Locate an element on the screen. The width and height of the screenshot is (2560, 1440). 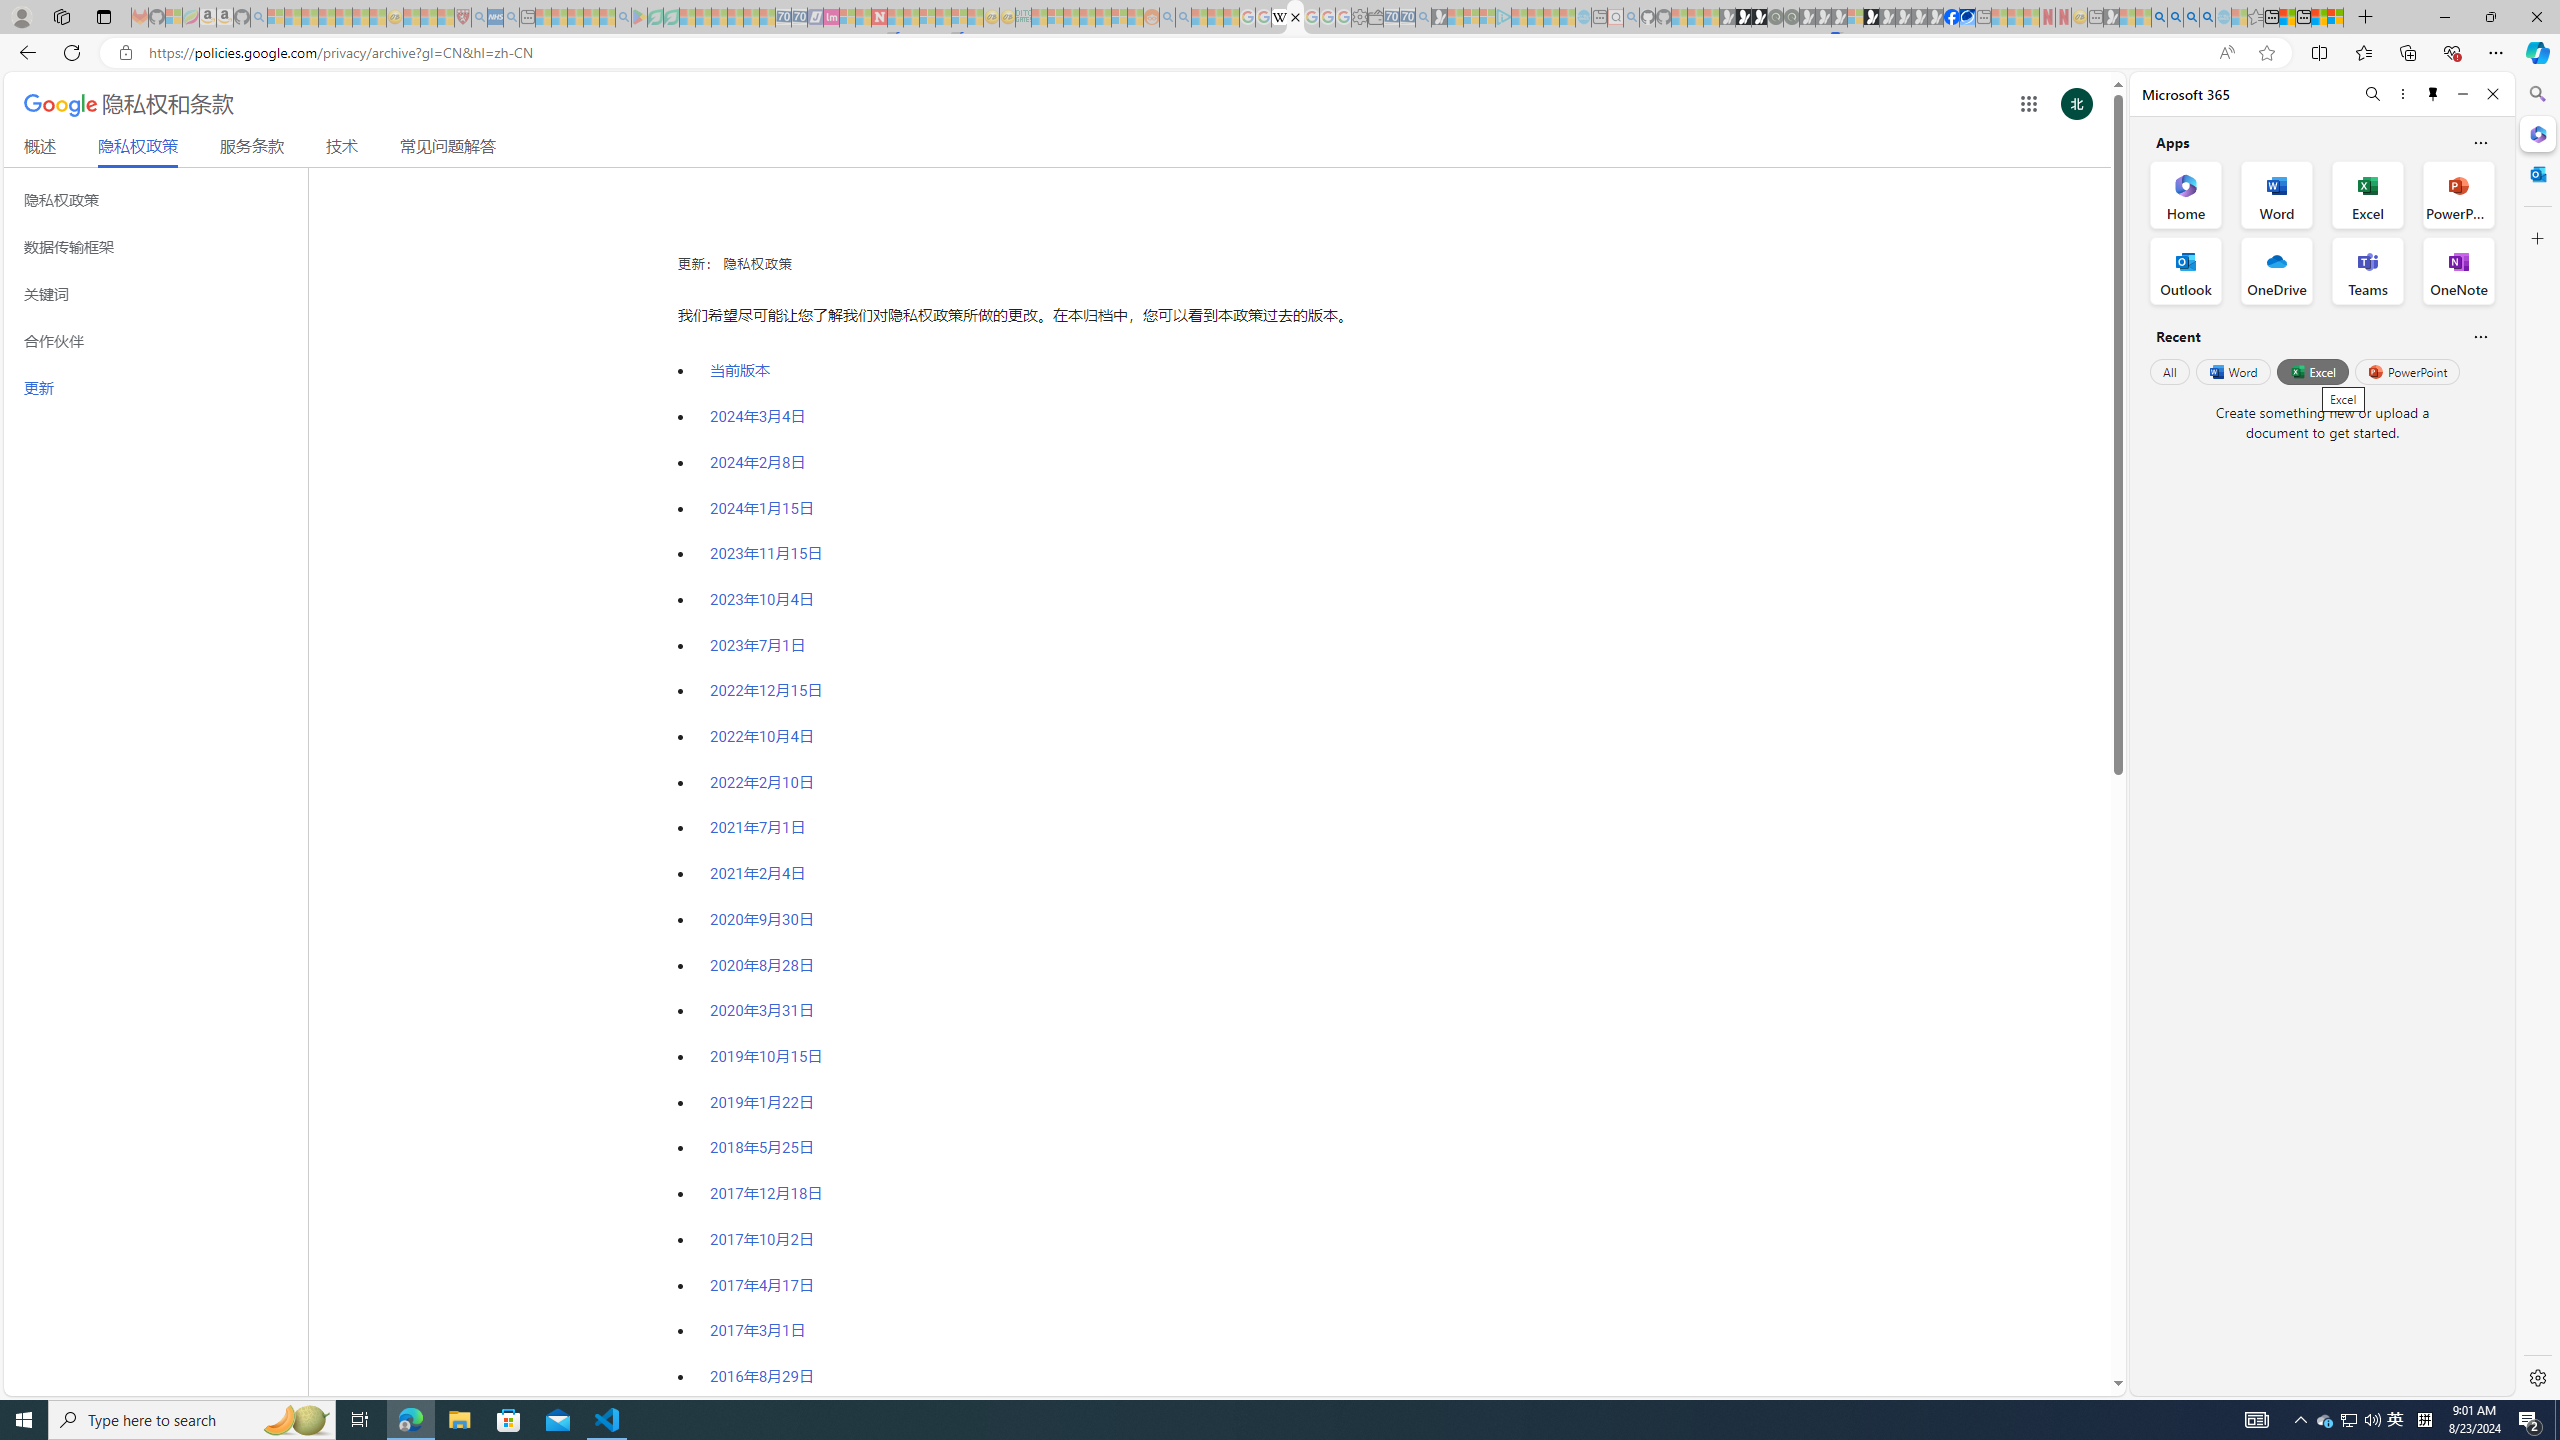
Side bar is located at coordinates (2538, 736).